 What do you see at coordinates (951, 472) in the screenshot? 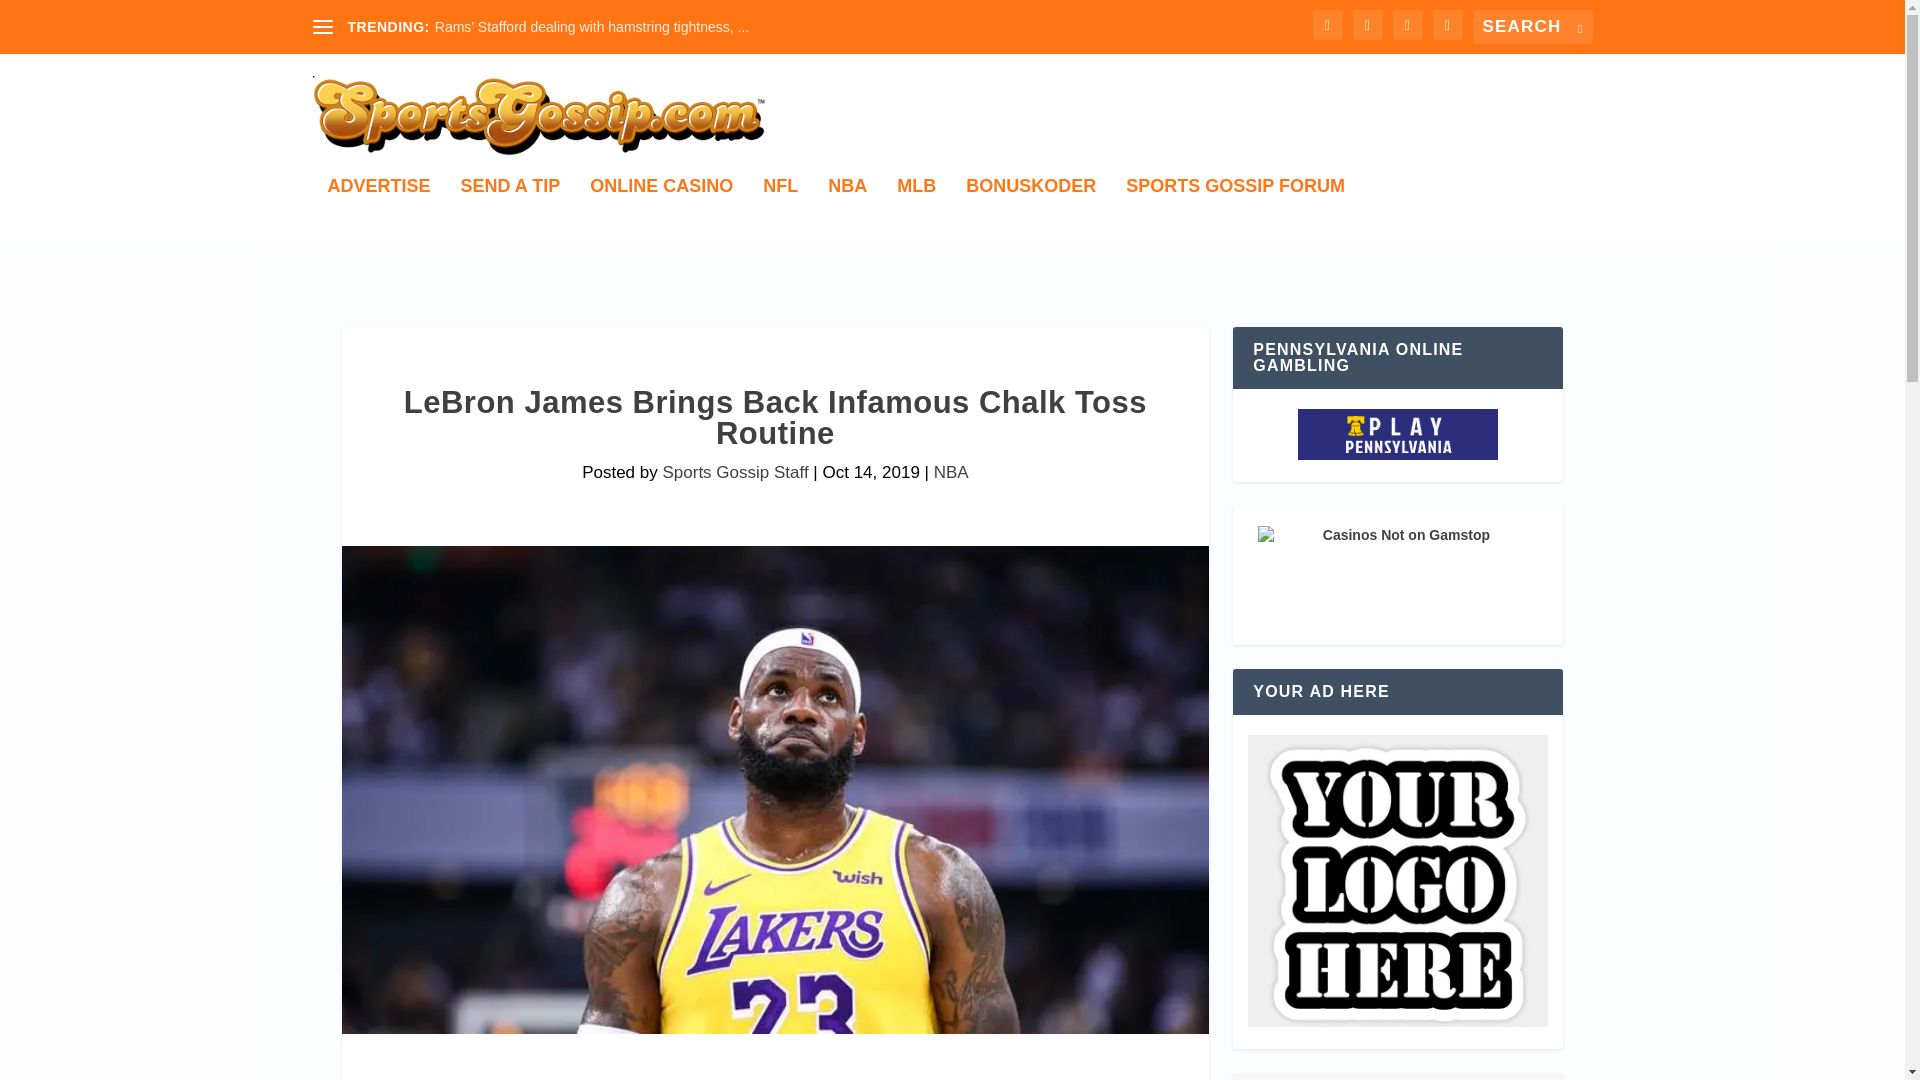
I see `NBA` at bounding box center [951, 472].